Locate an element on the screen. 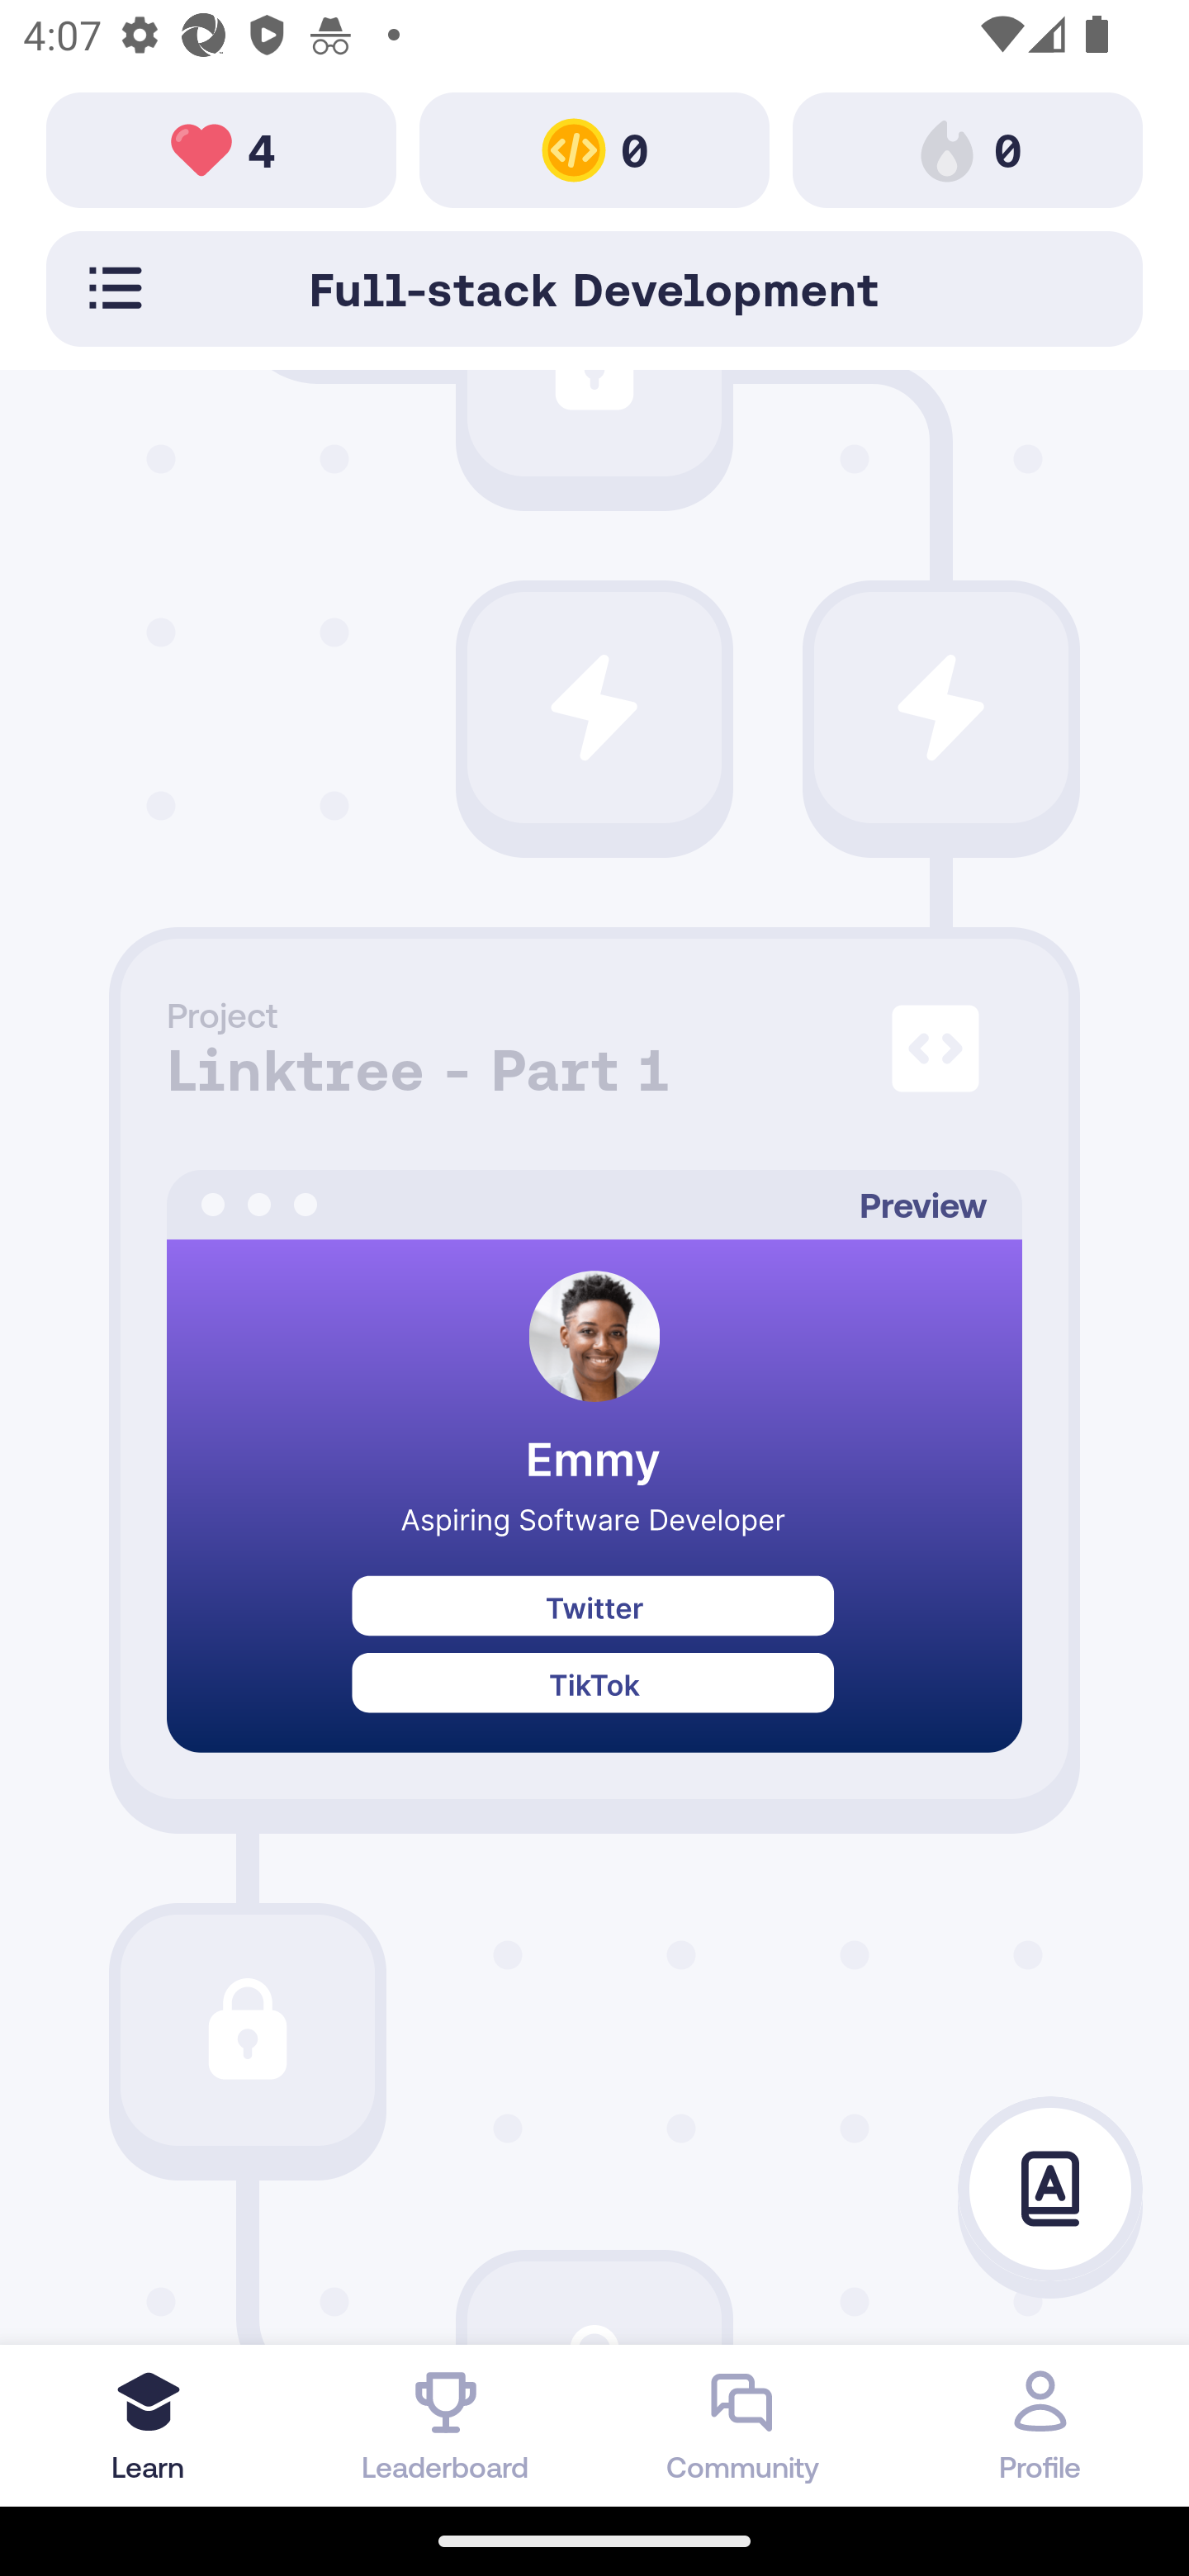  Glossary Icon is located at coordinates (1050, 2190).